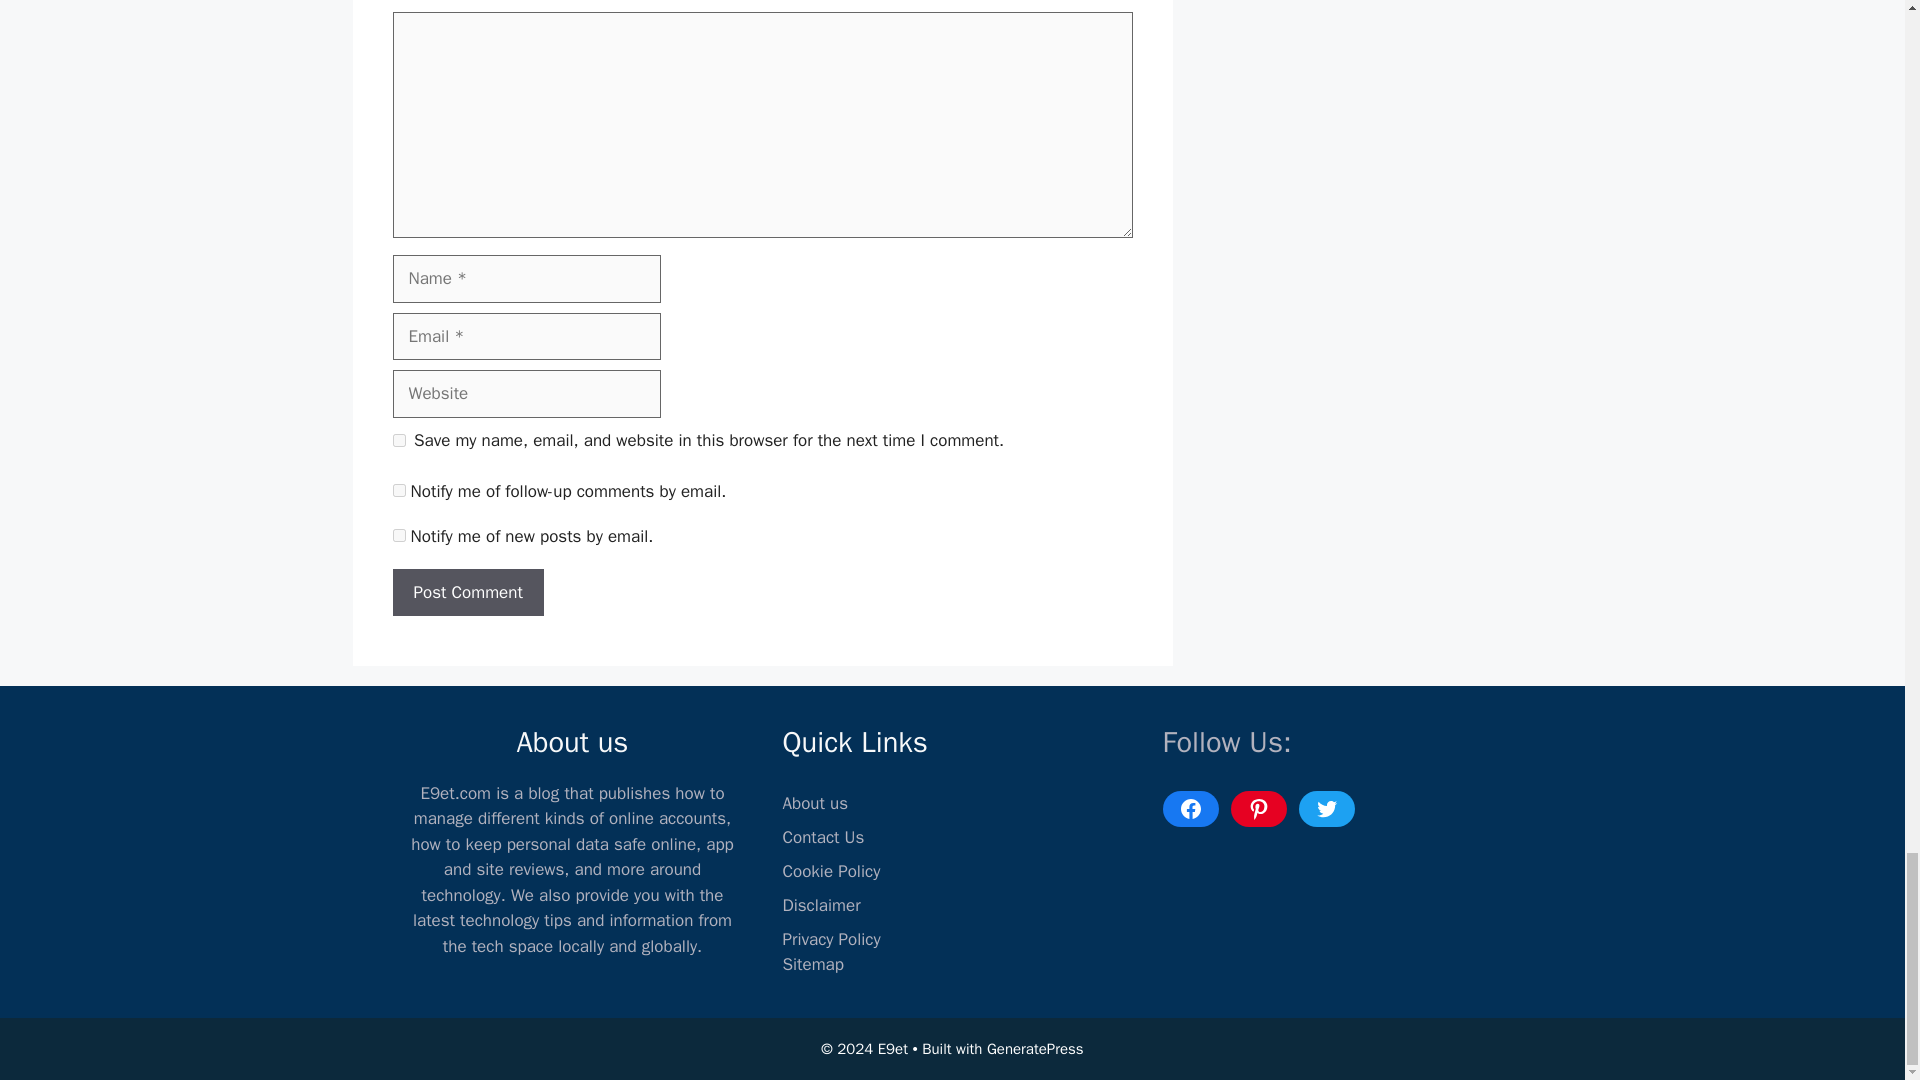  I want to click on subscribe, so click(398, 490).